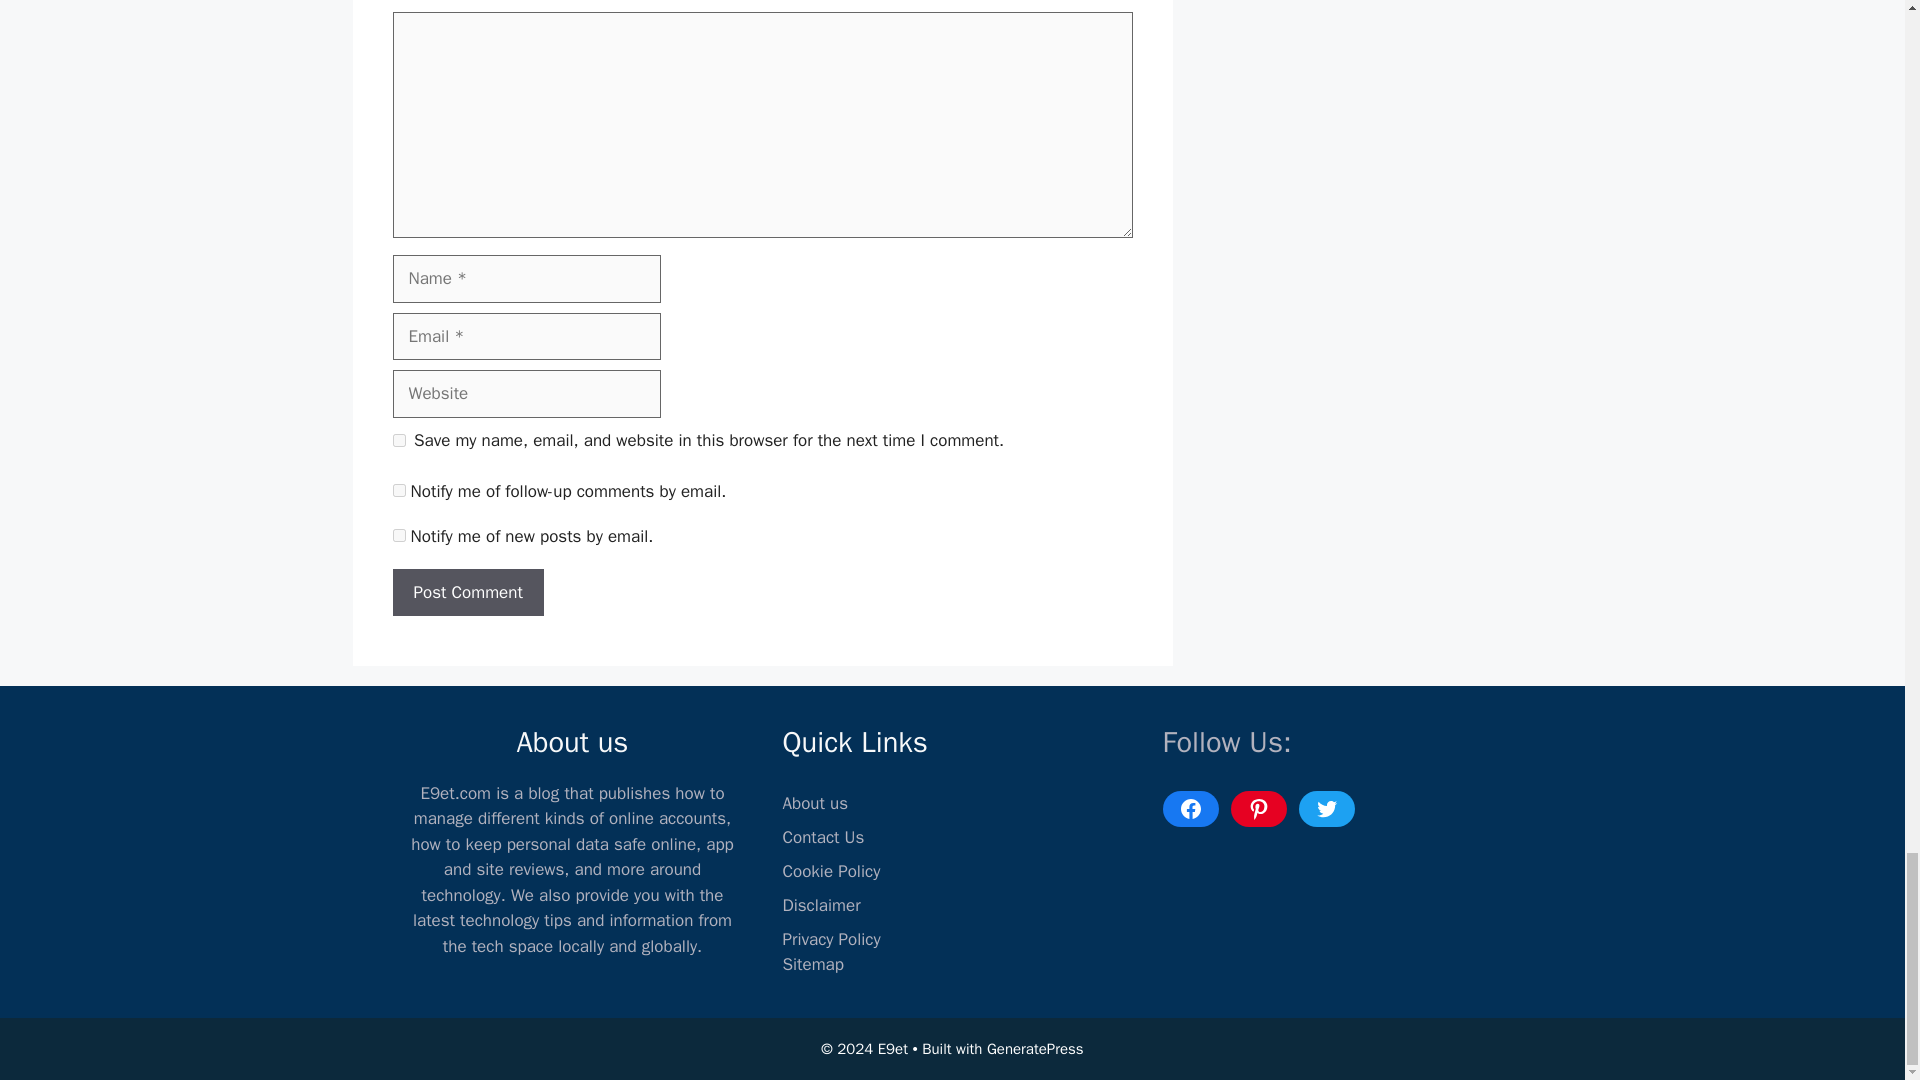  I want to click on subscribe, so click(398, 490).